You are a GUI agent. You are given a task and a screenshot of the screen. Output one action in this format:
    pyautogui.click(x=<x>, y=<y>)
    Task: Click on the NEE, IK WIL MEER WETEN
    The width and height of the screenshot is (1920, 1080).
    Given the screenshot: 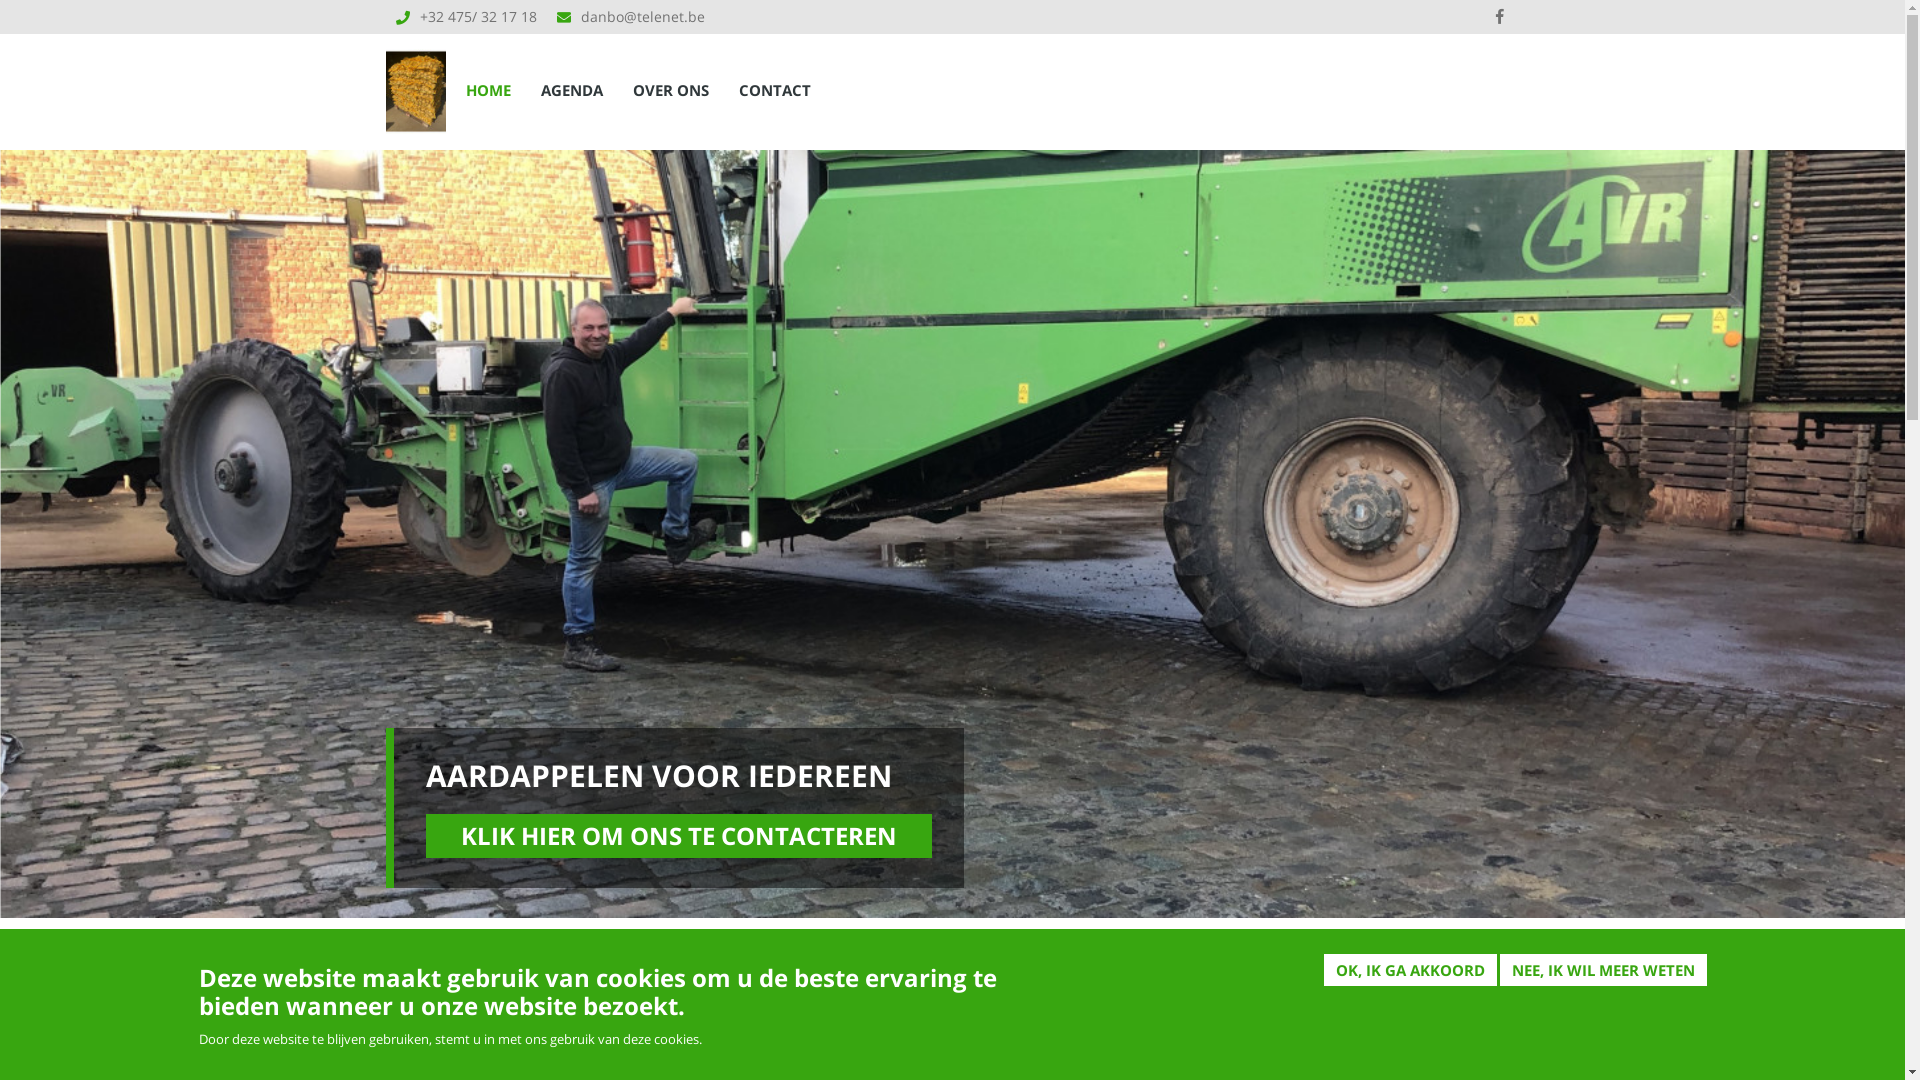 What is the action you would take?
    pyautogui.click(x=1604, y=970)
    